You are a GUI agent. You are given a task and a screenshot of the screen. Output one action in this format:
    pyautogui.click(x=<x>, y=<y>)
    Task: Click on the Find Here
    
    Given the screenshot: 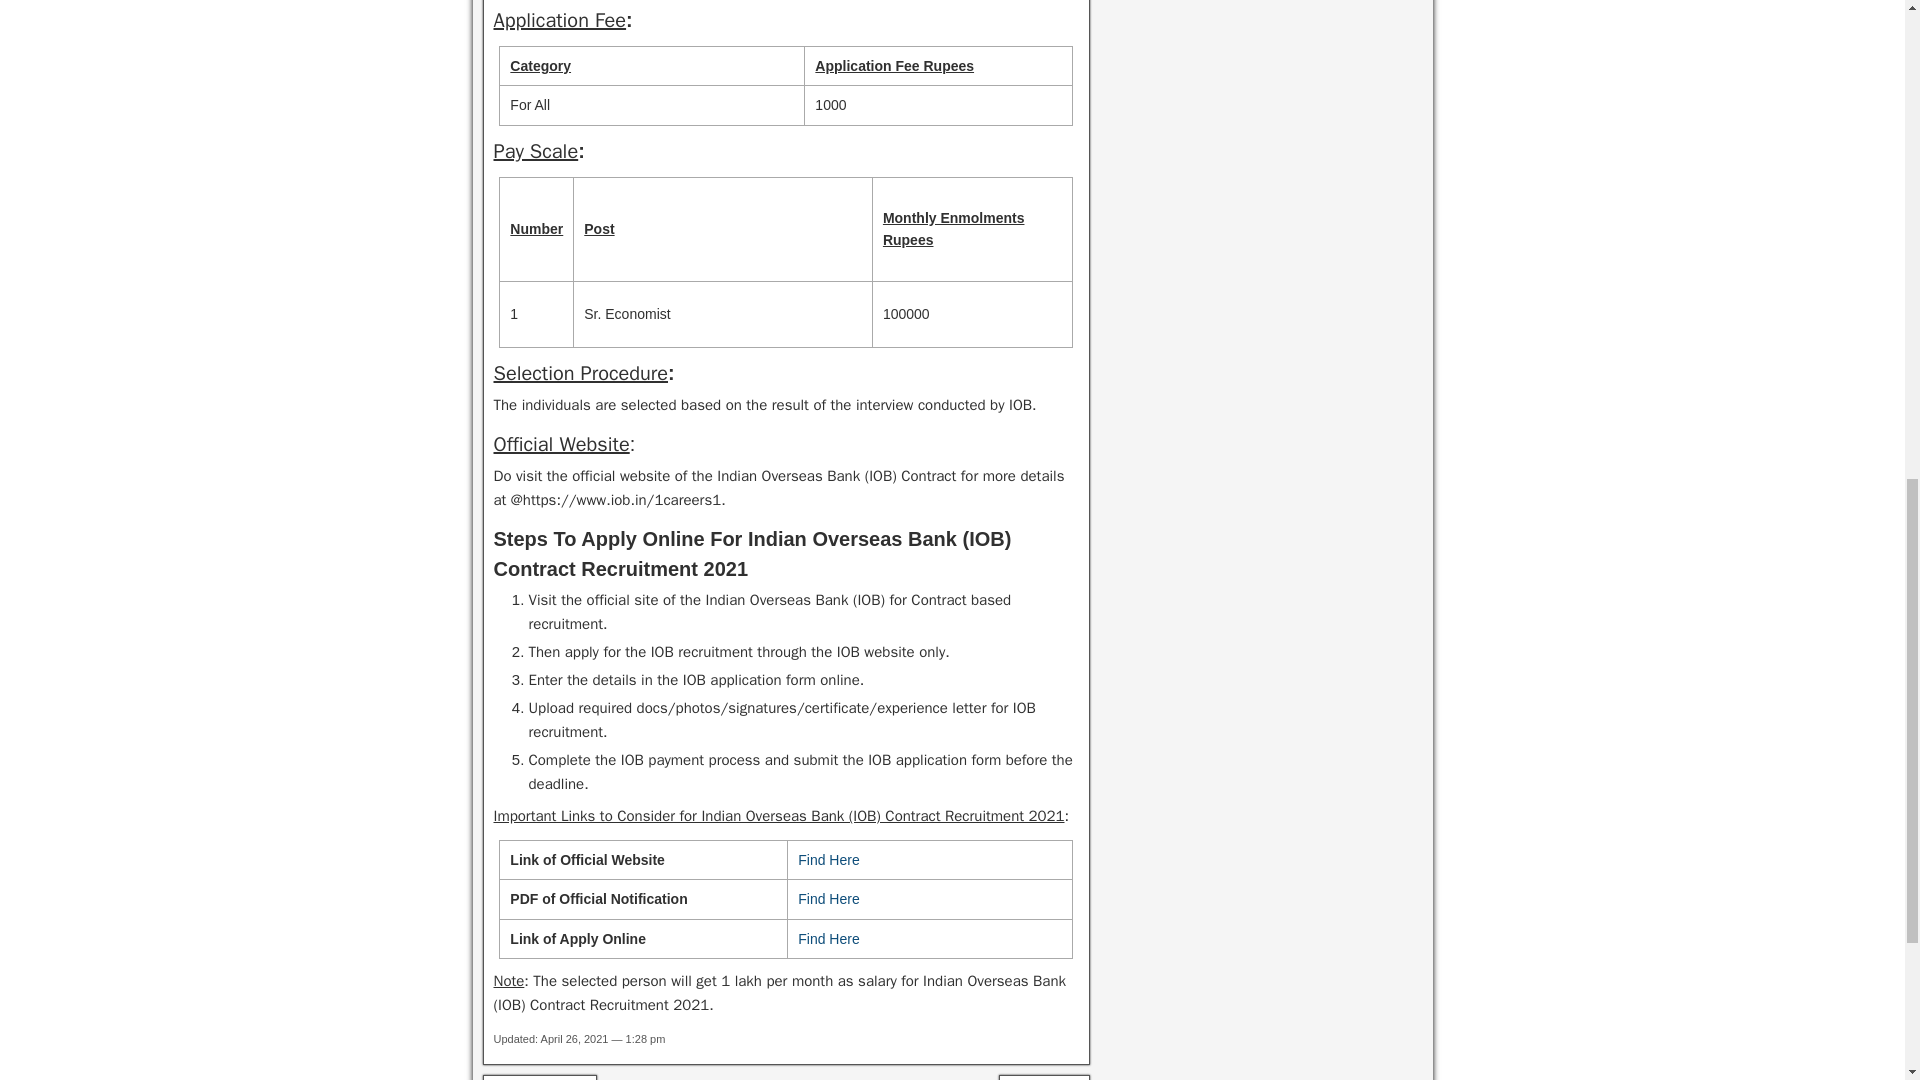 What is the action you would take?
    pyautogui.click(x=828, y=938)
    